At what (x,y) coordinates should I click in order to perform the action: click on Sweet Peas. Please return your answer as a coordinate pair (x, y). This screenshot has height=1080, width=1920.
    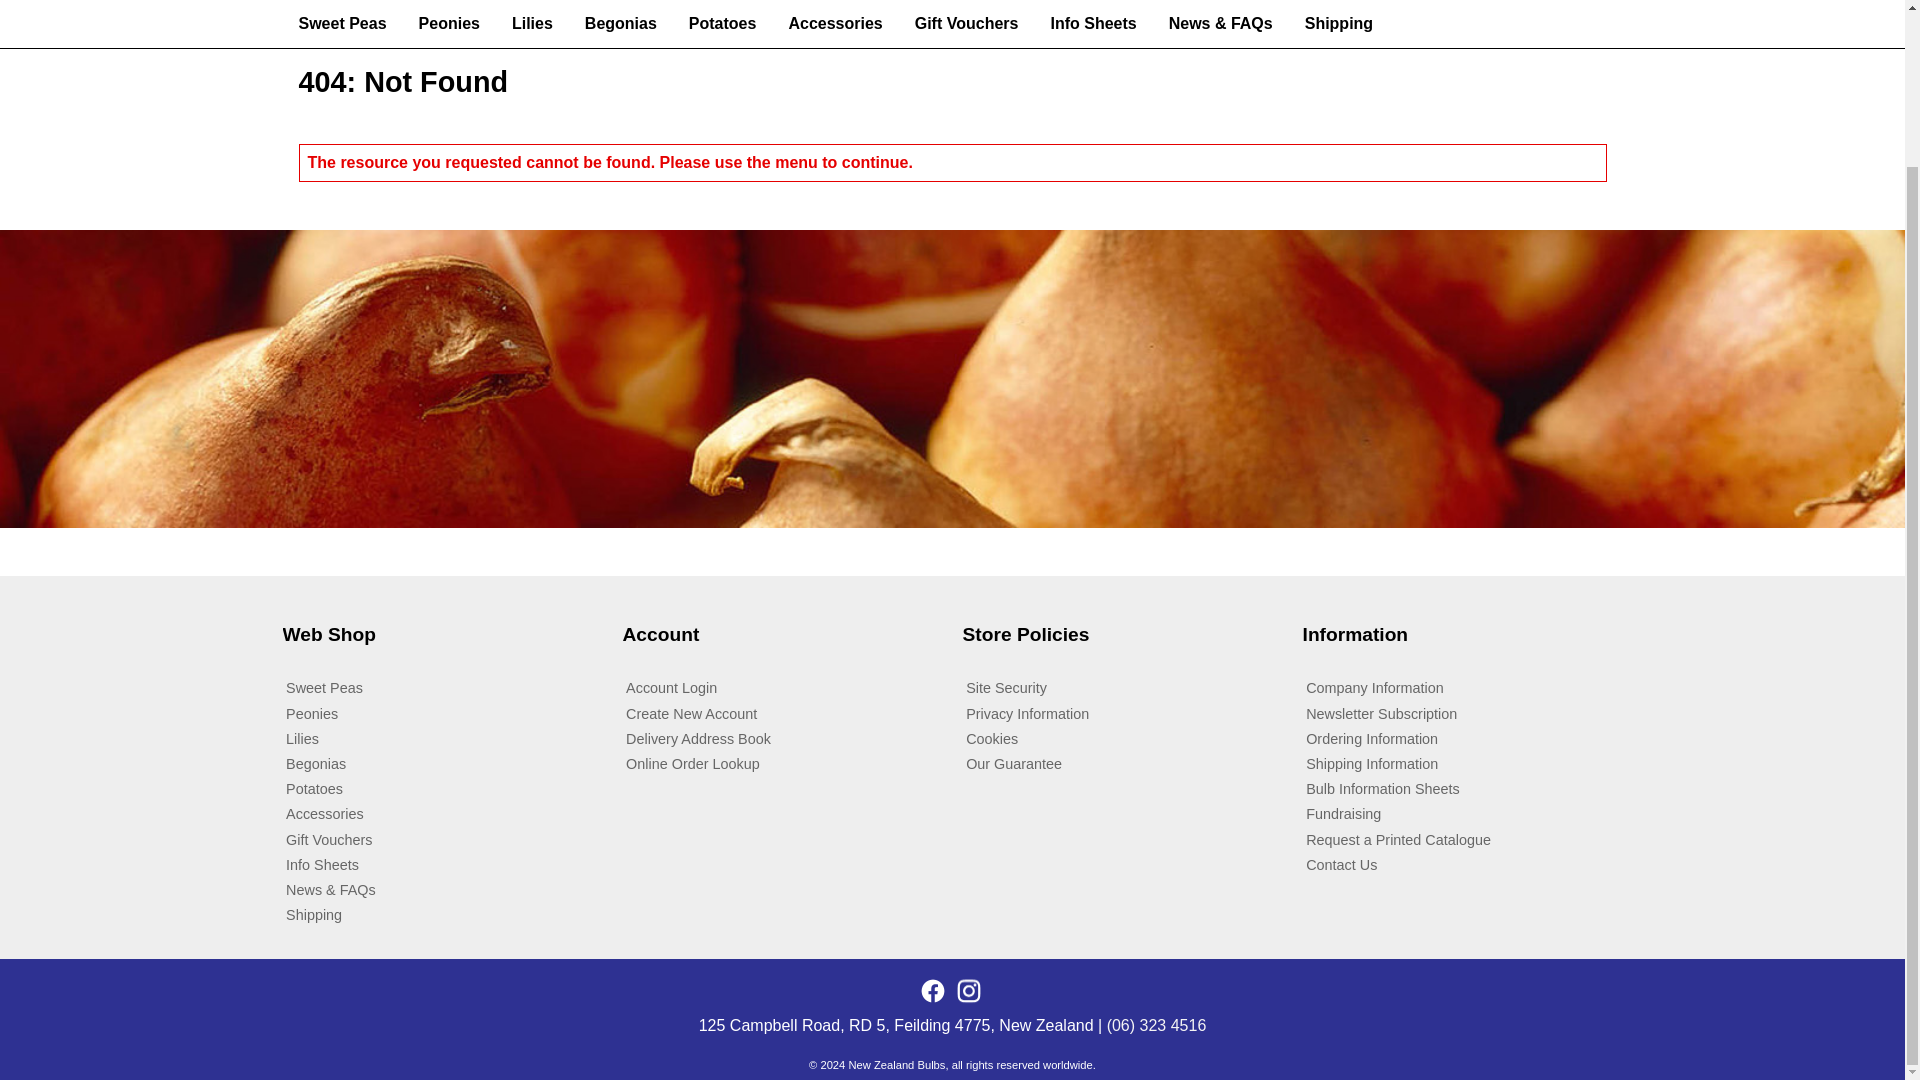
    Looking at the image, I should click on (442, 688).